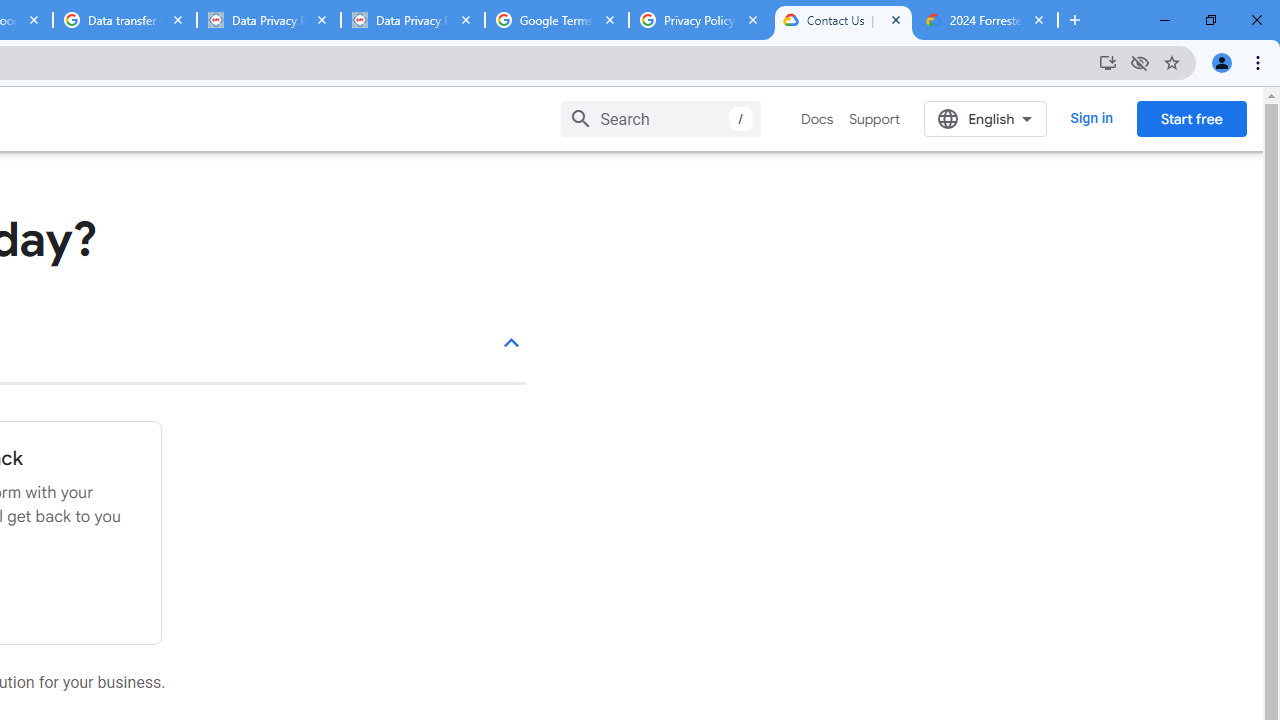 Image resolution: width=1280 pixels, height=720 pixels. I want to click on Data Privacy Framework, so click(268, 20).